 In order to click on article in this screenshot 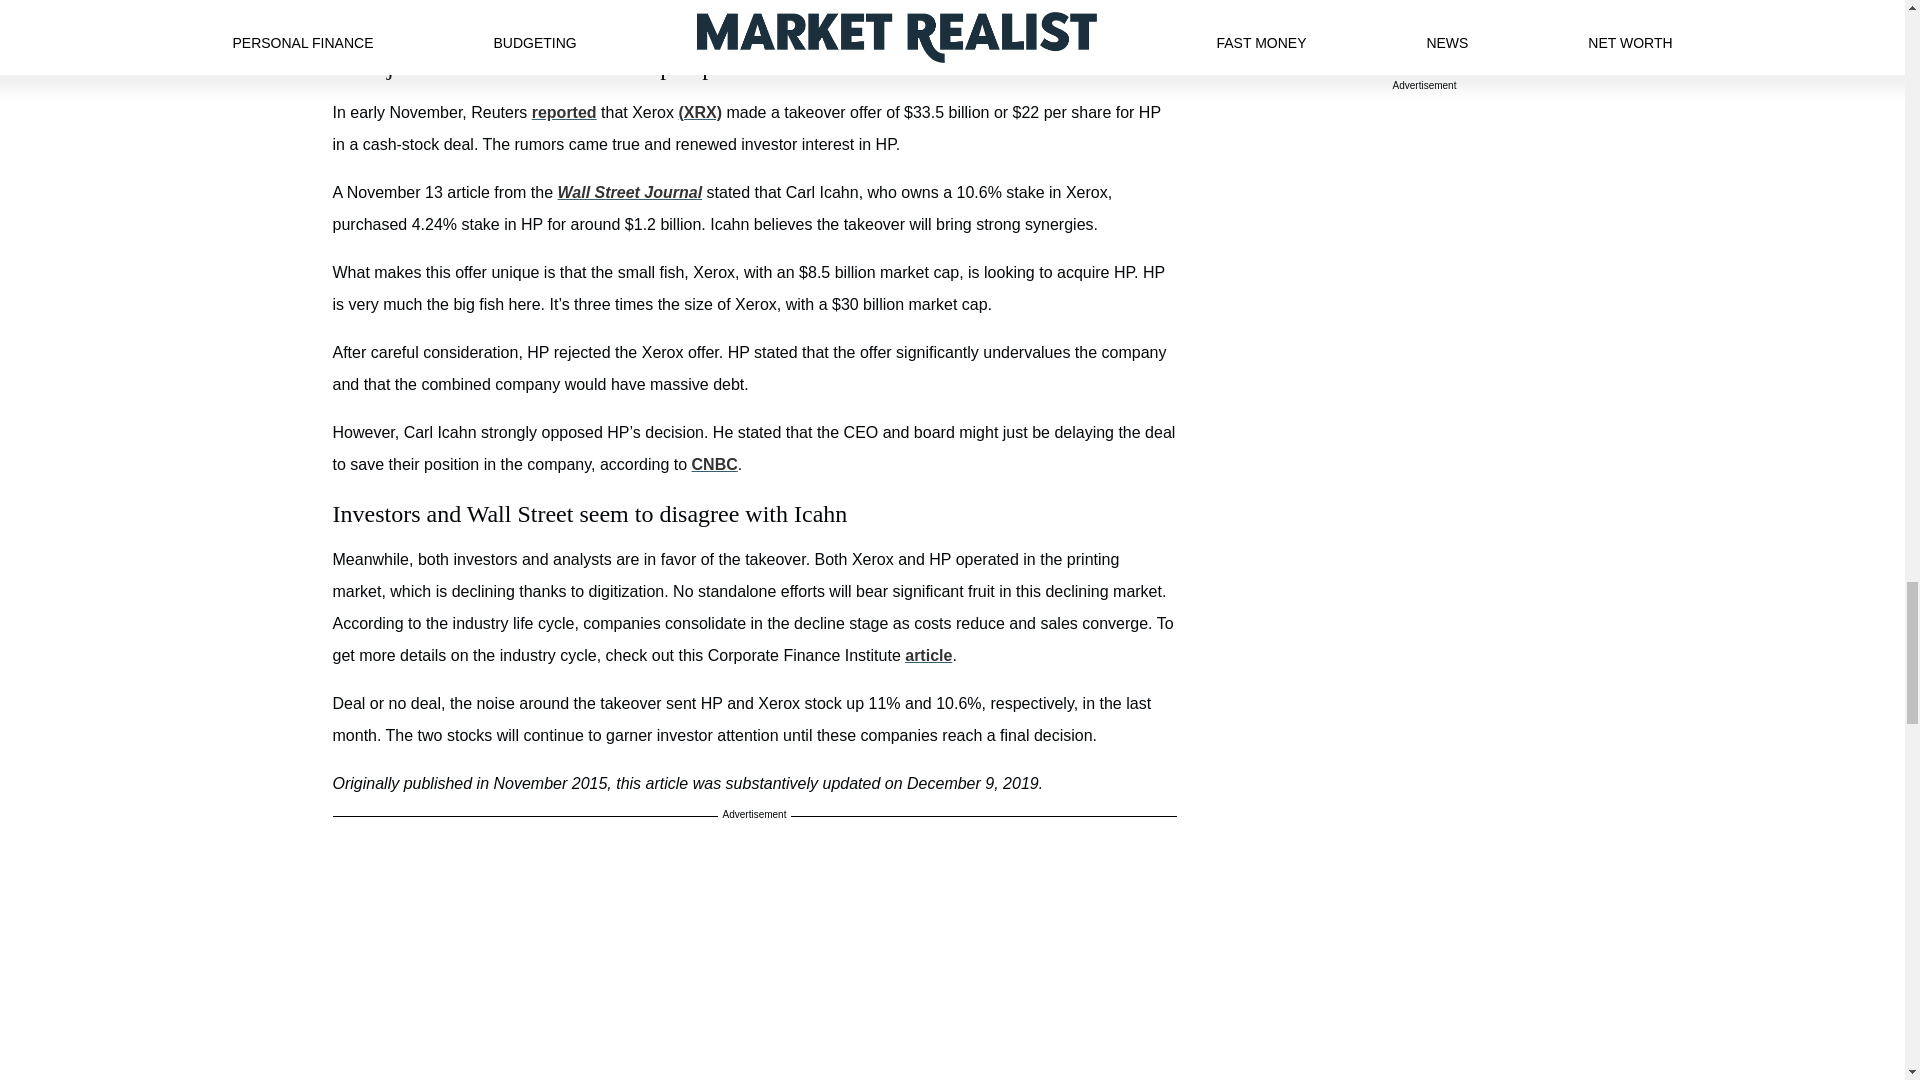, I will do `click(928, 655)`.